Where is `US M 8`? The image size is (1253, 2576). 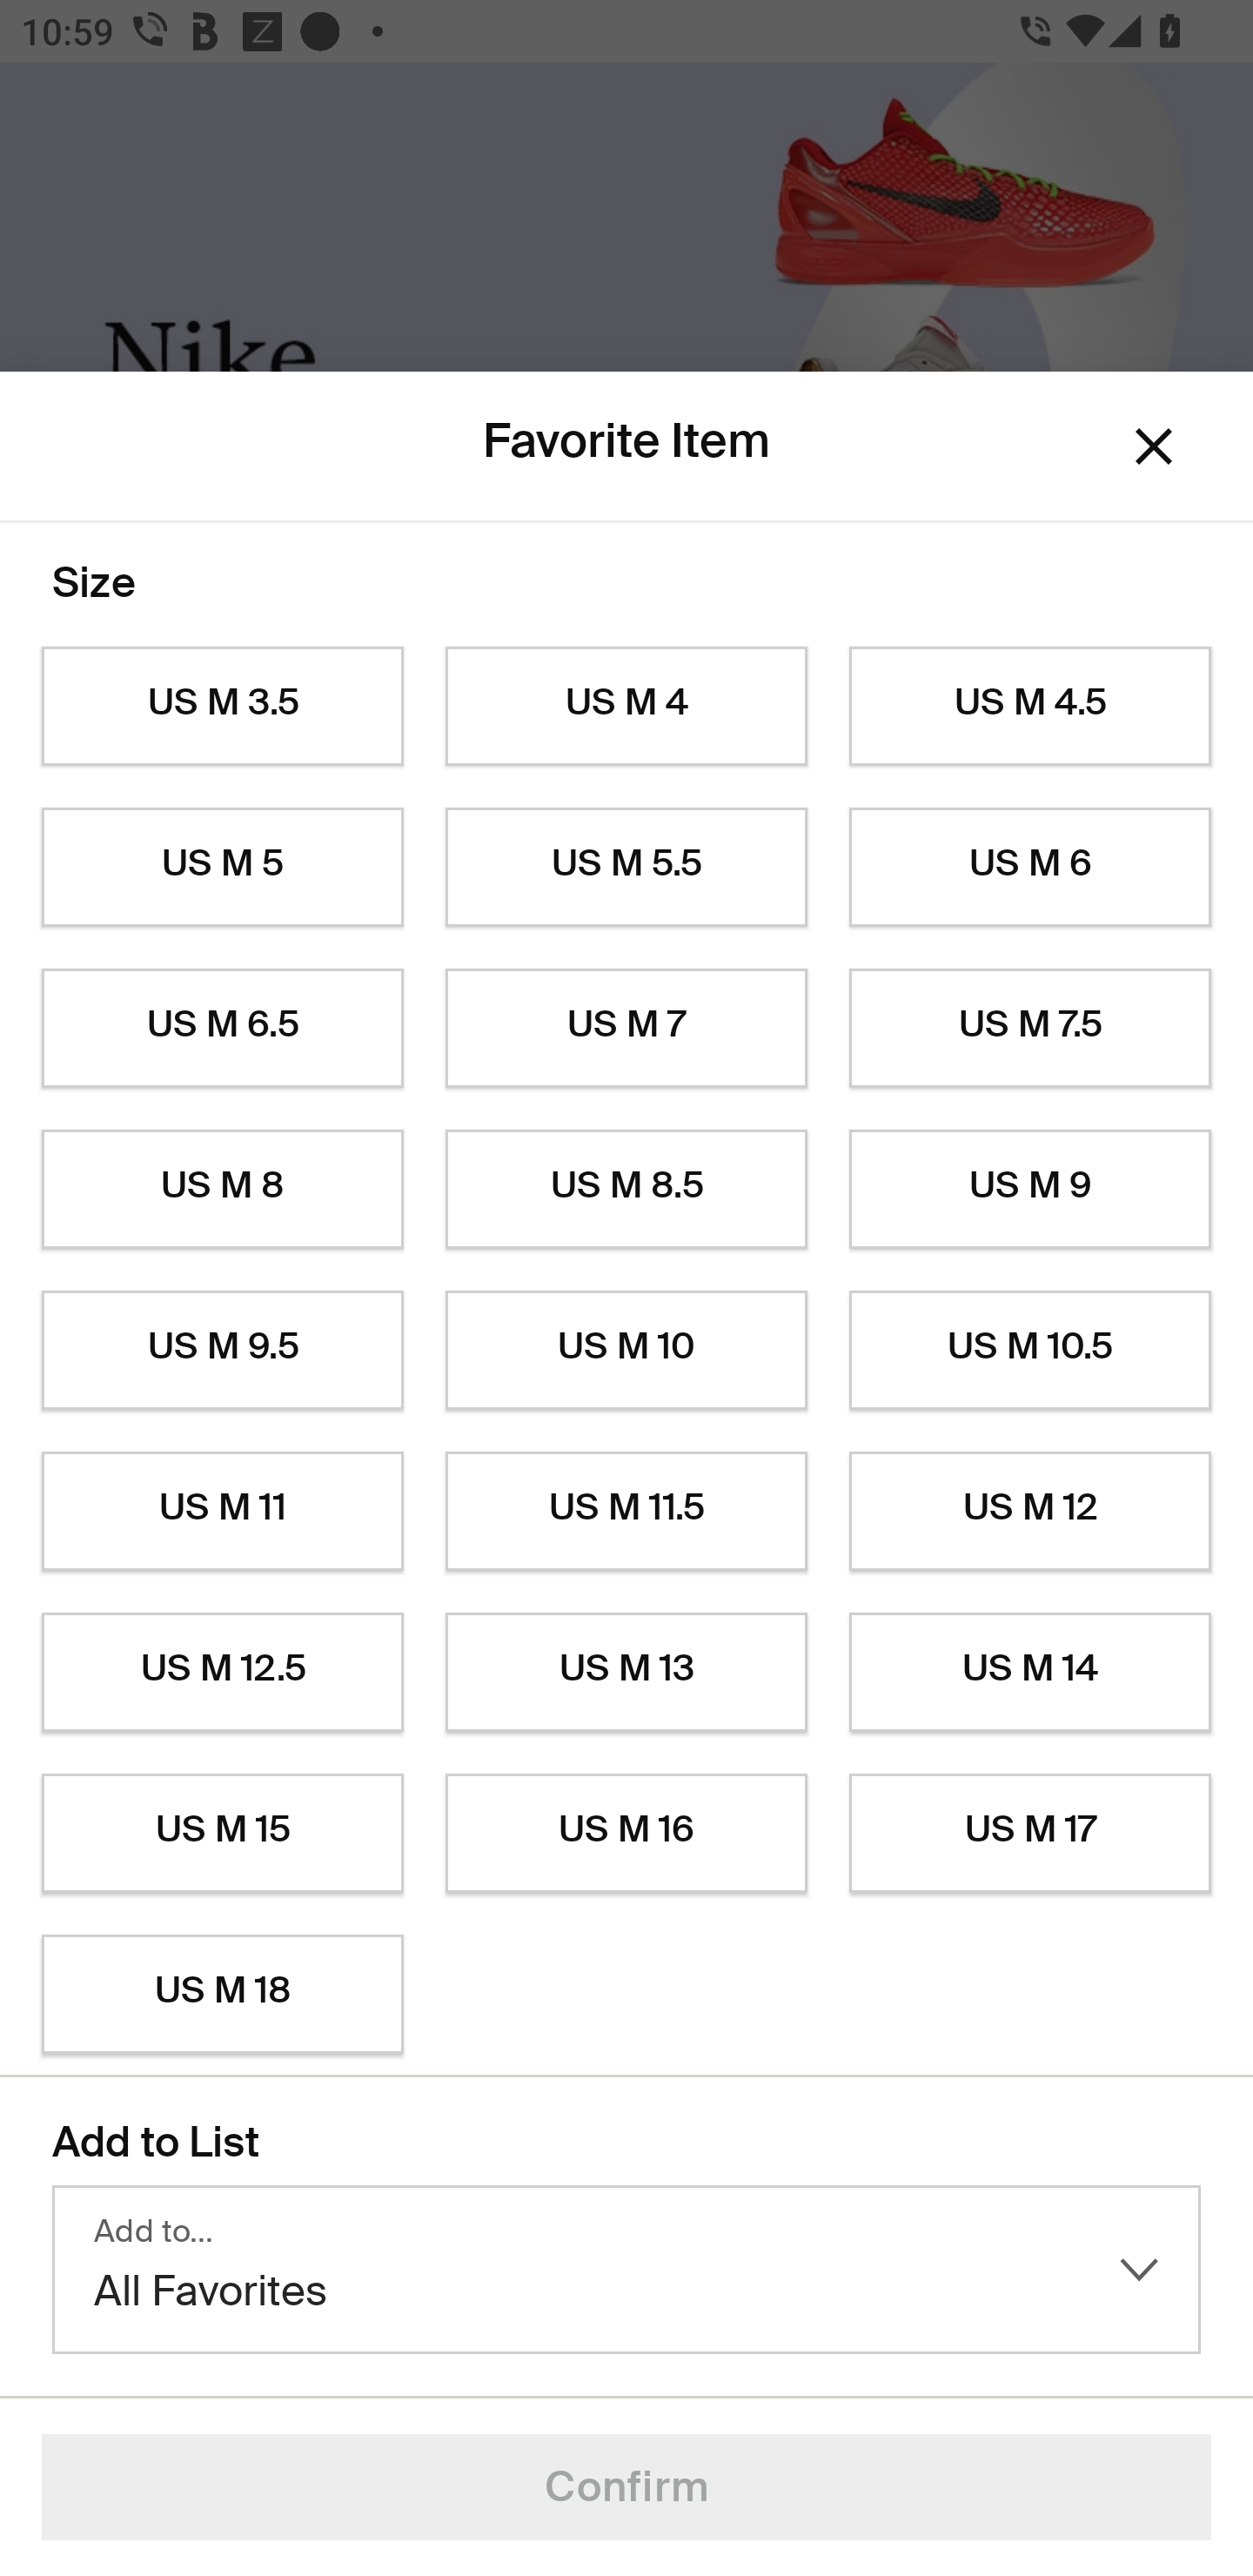 US M 8 is located at coordinates (222, 1190).